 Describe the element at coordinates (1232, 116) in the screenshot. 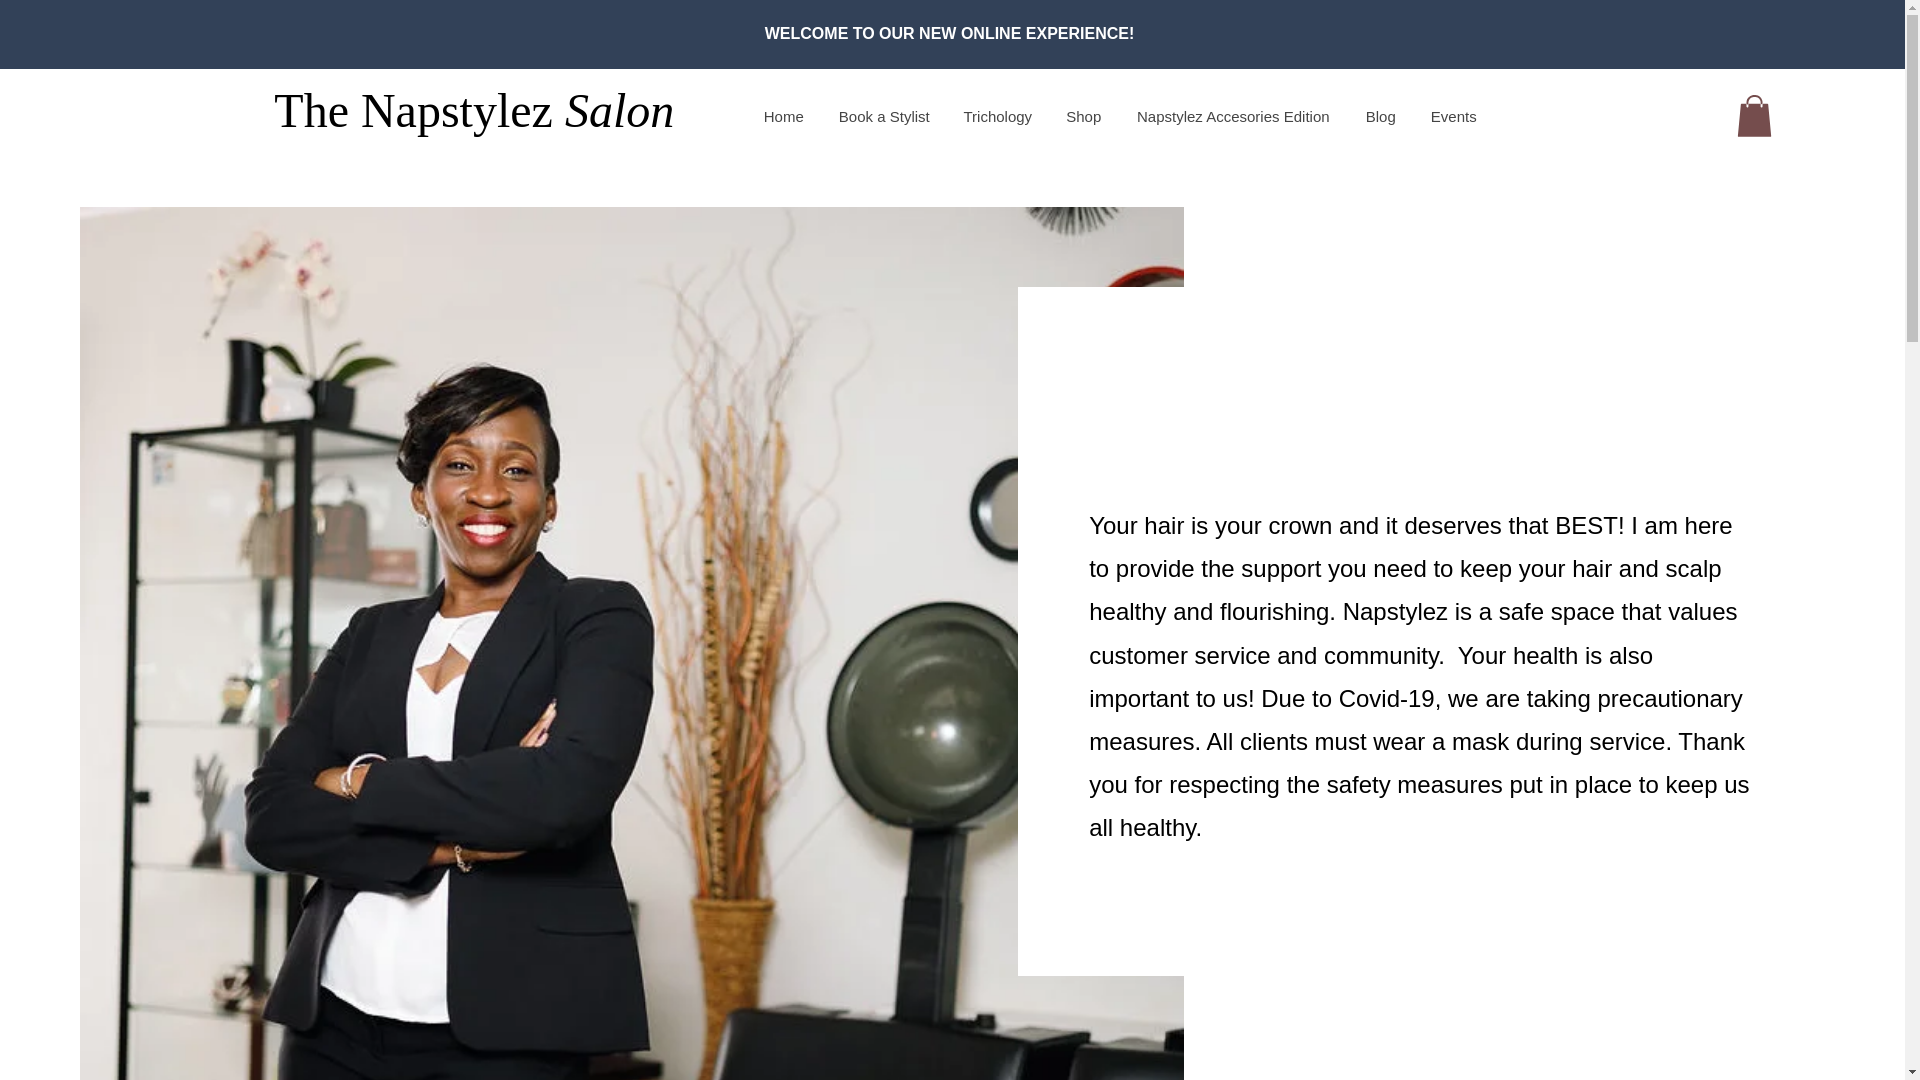

I see `Napstylez Accesories Edition` at that location.